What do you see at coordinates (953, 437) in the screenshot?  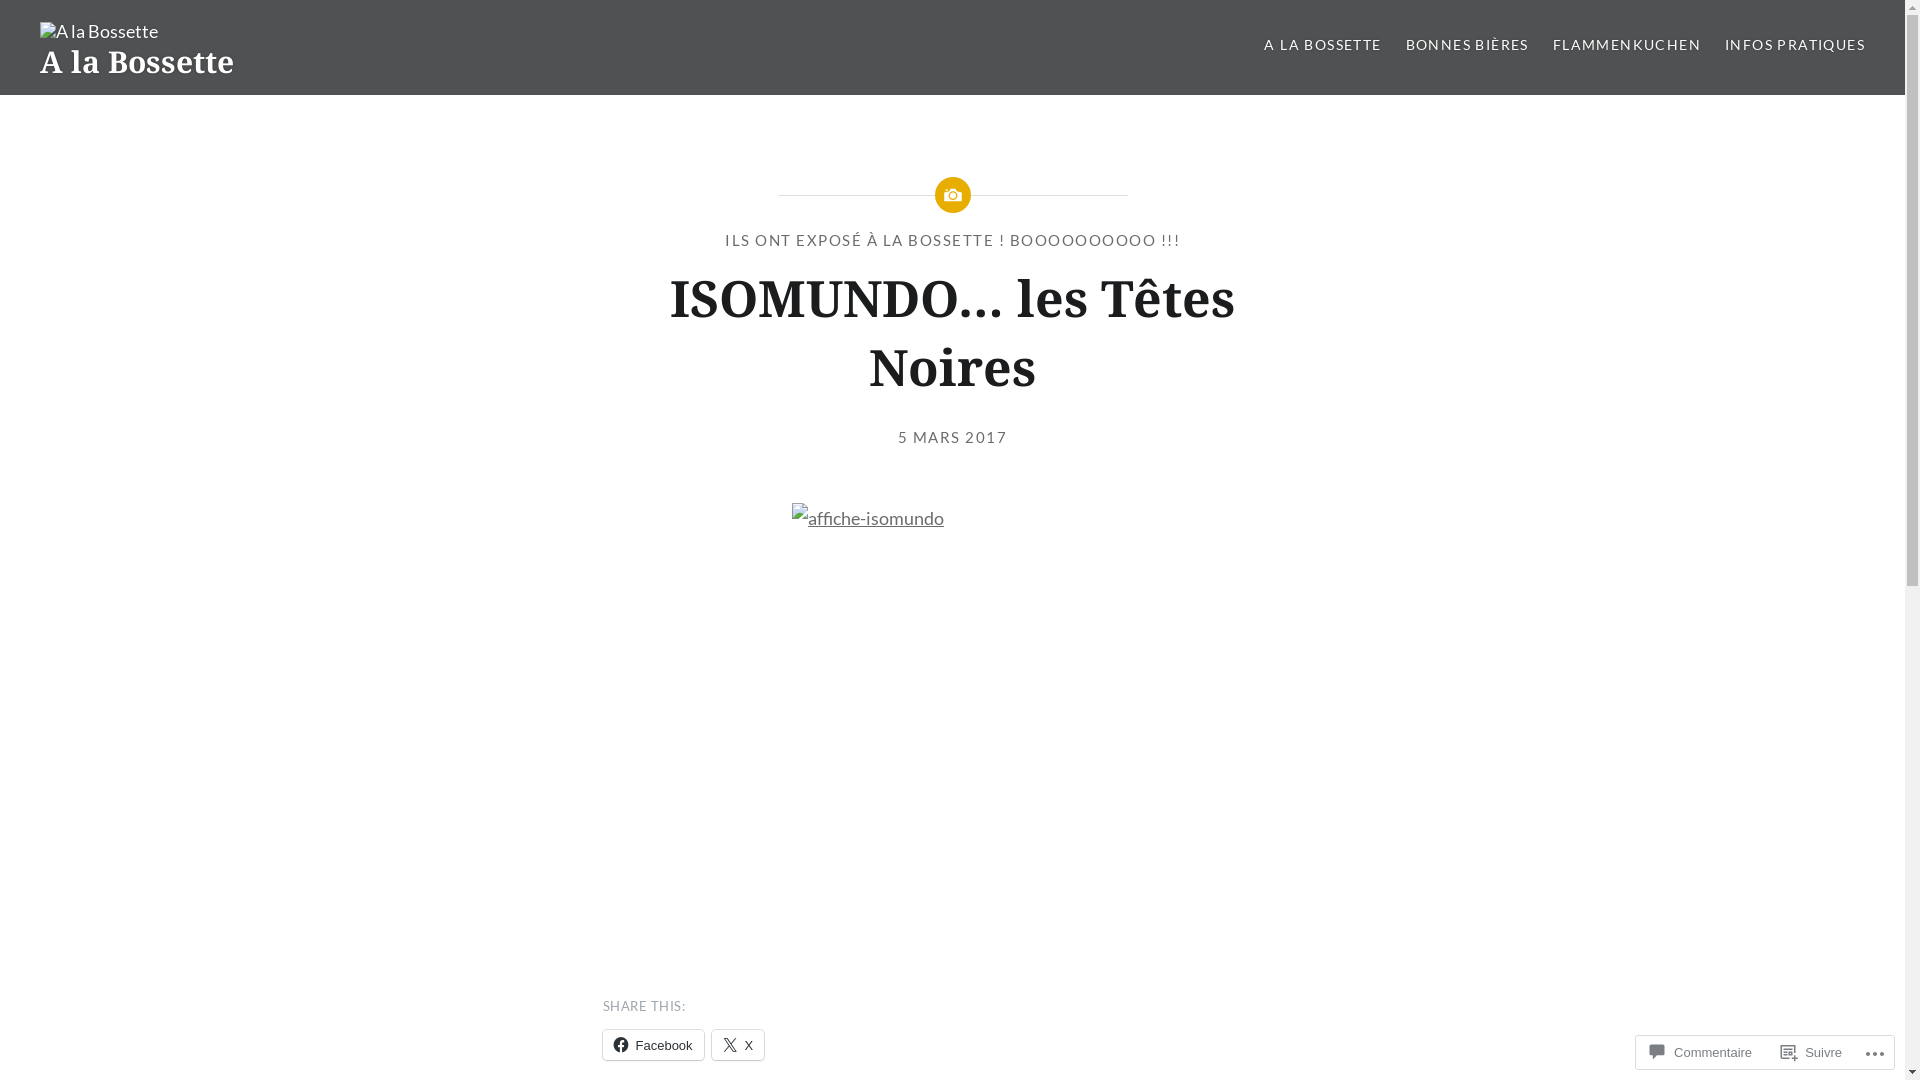 I see `5 MARS 2017` at bounding box center [953, 437].